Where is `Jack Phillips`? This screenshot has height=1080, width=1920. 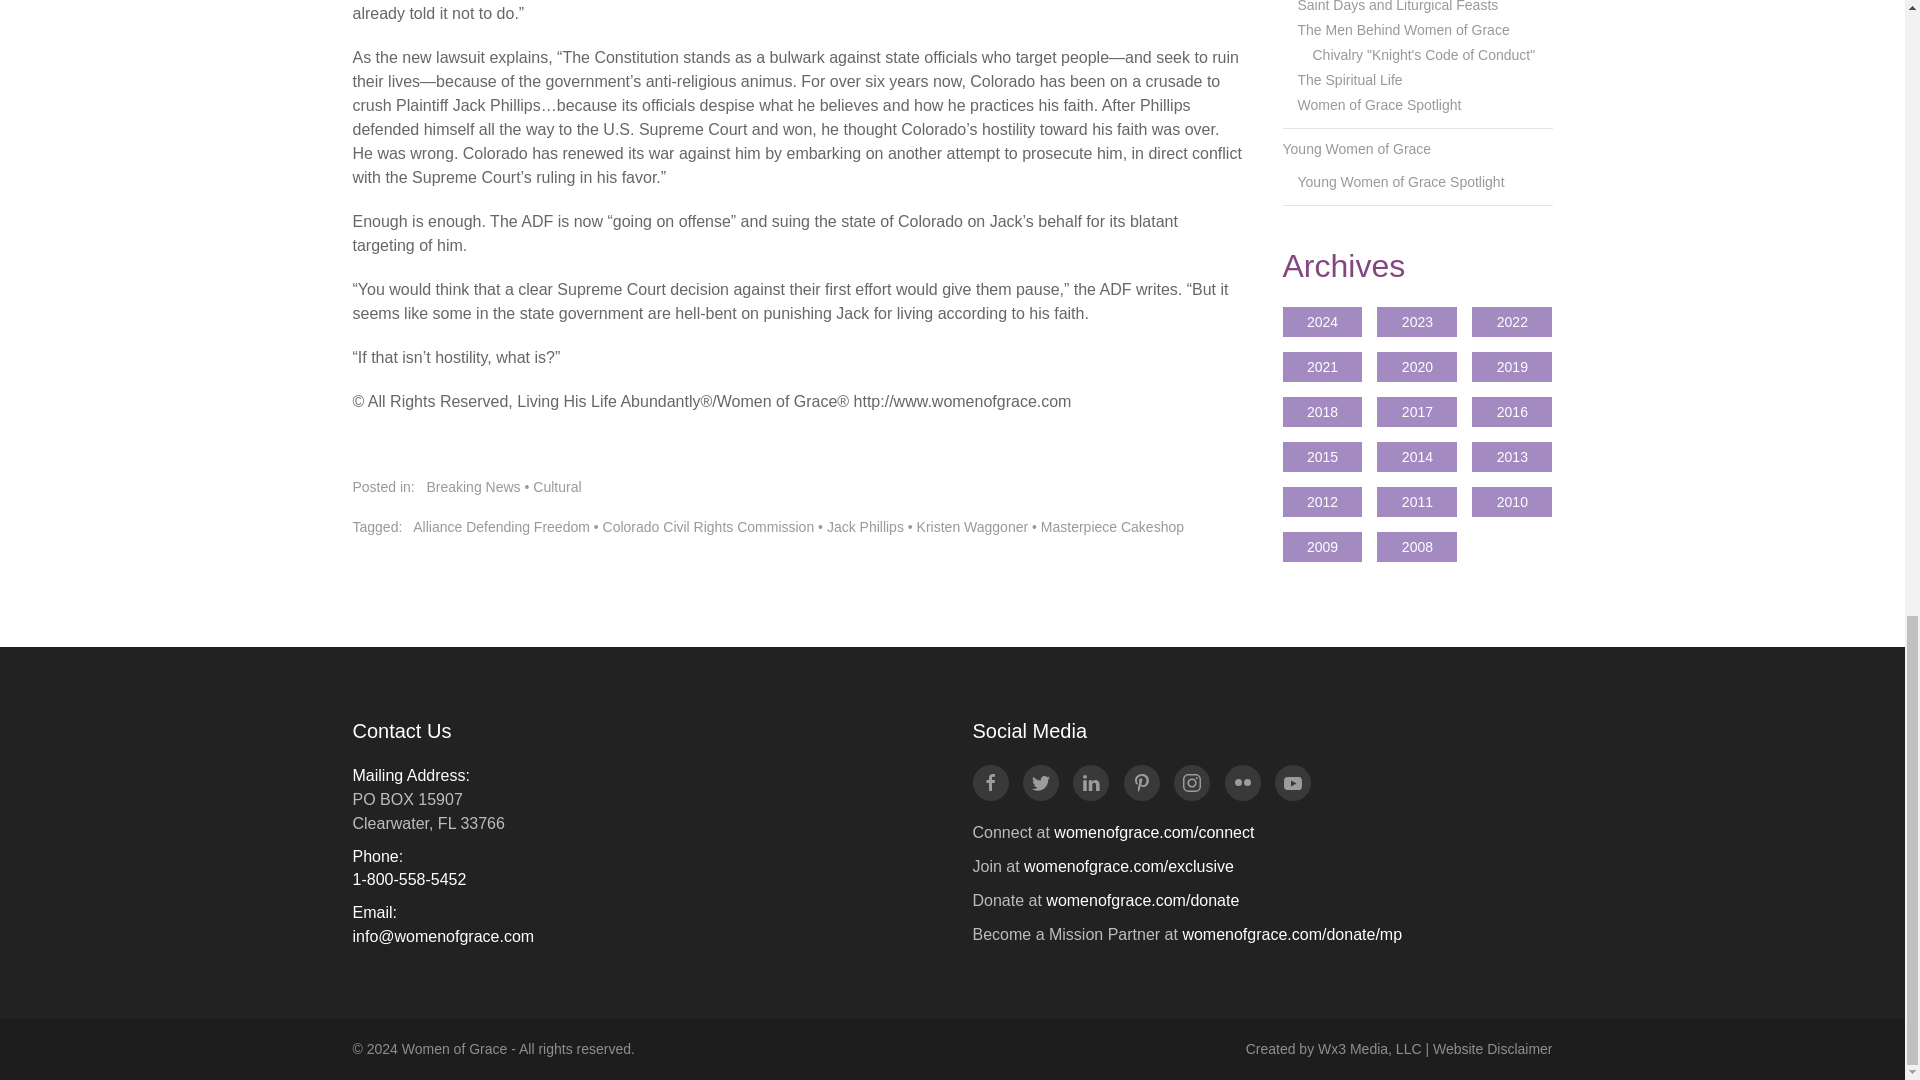
Jack Phillips is located at coordinates (866, 526).